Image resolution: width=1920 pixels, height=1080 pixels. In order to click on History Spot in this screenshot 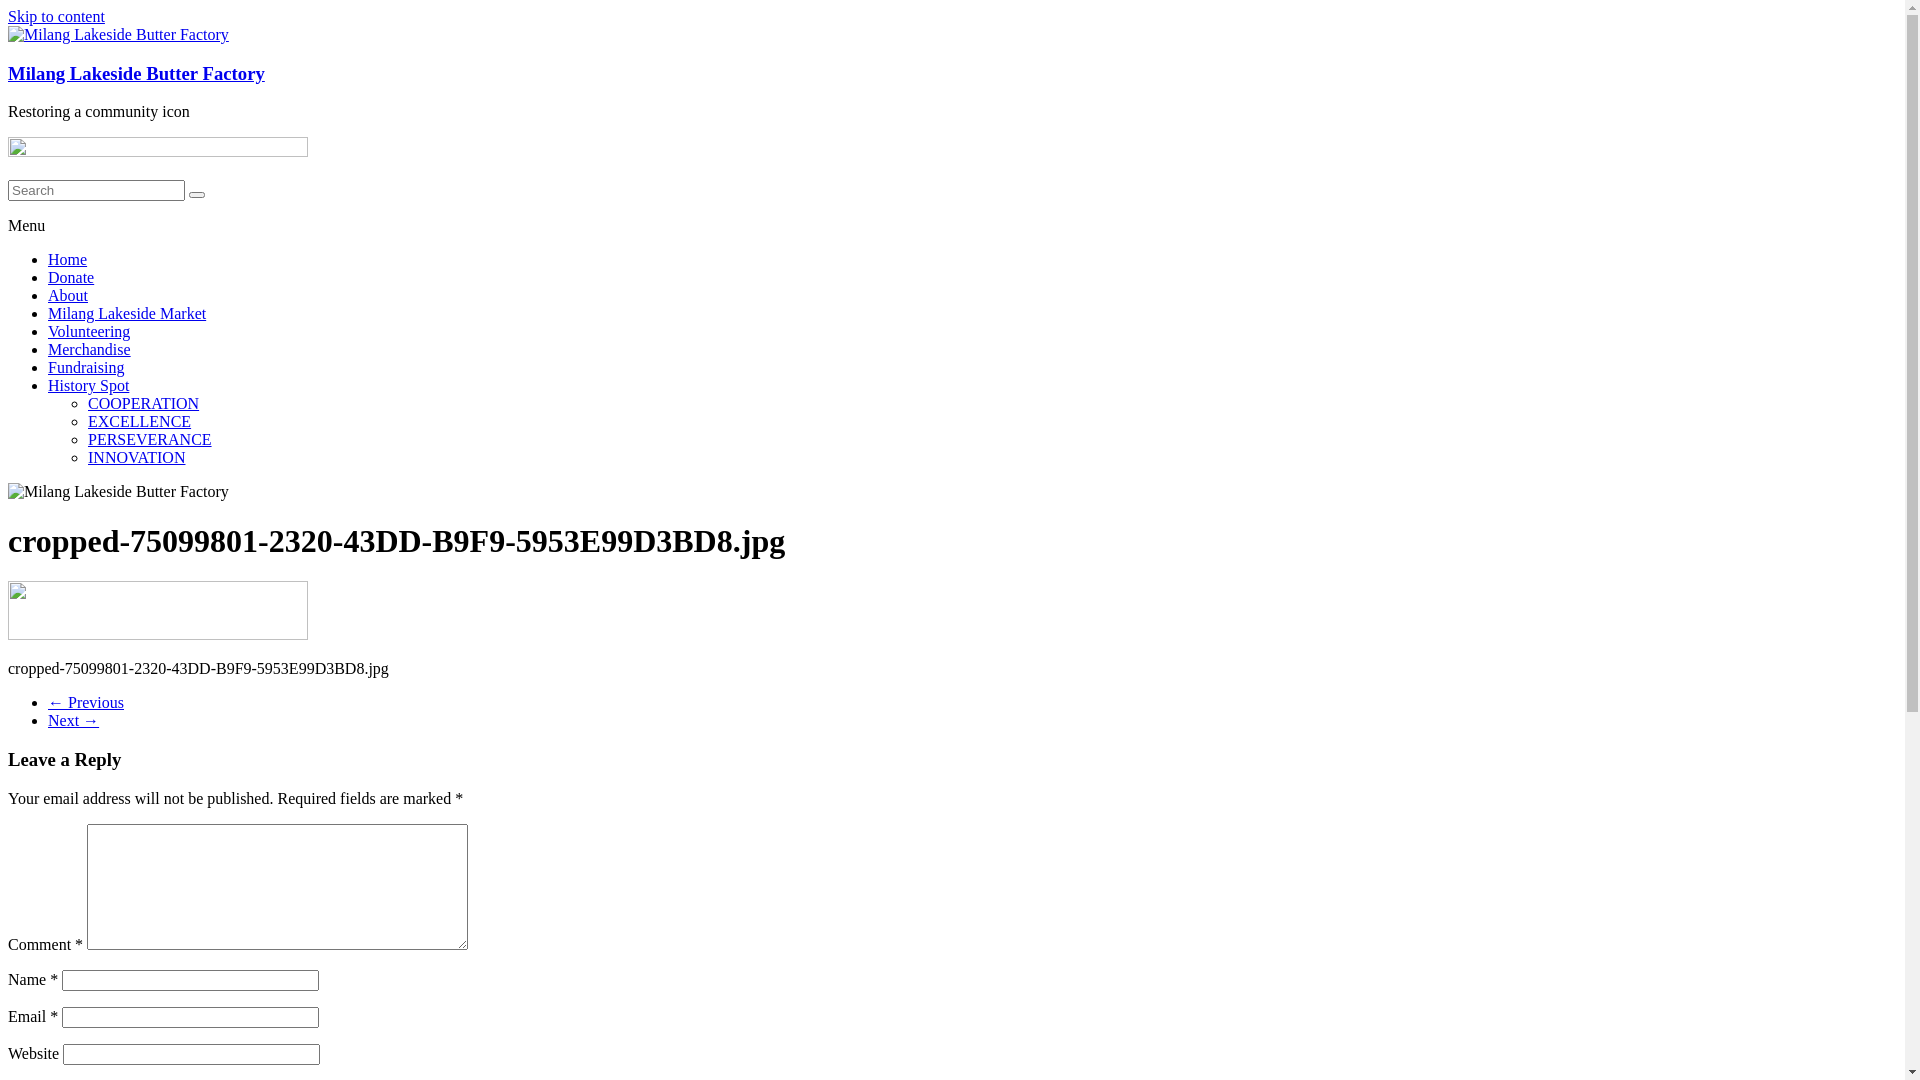, I will do `click(88, 386)`.